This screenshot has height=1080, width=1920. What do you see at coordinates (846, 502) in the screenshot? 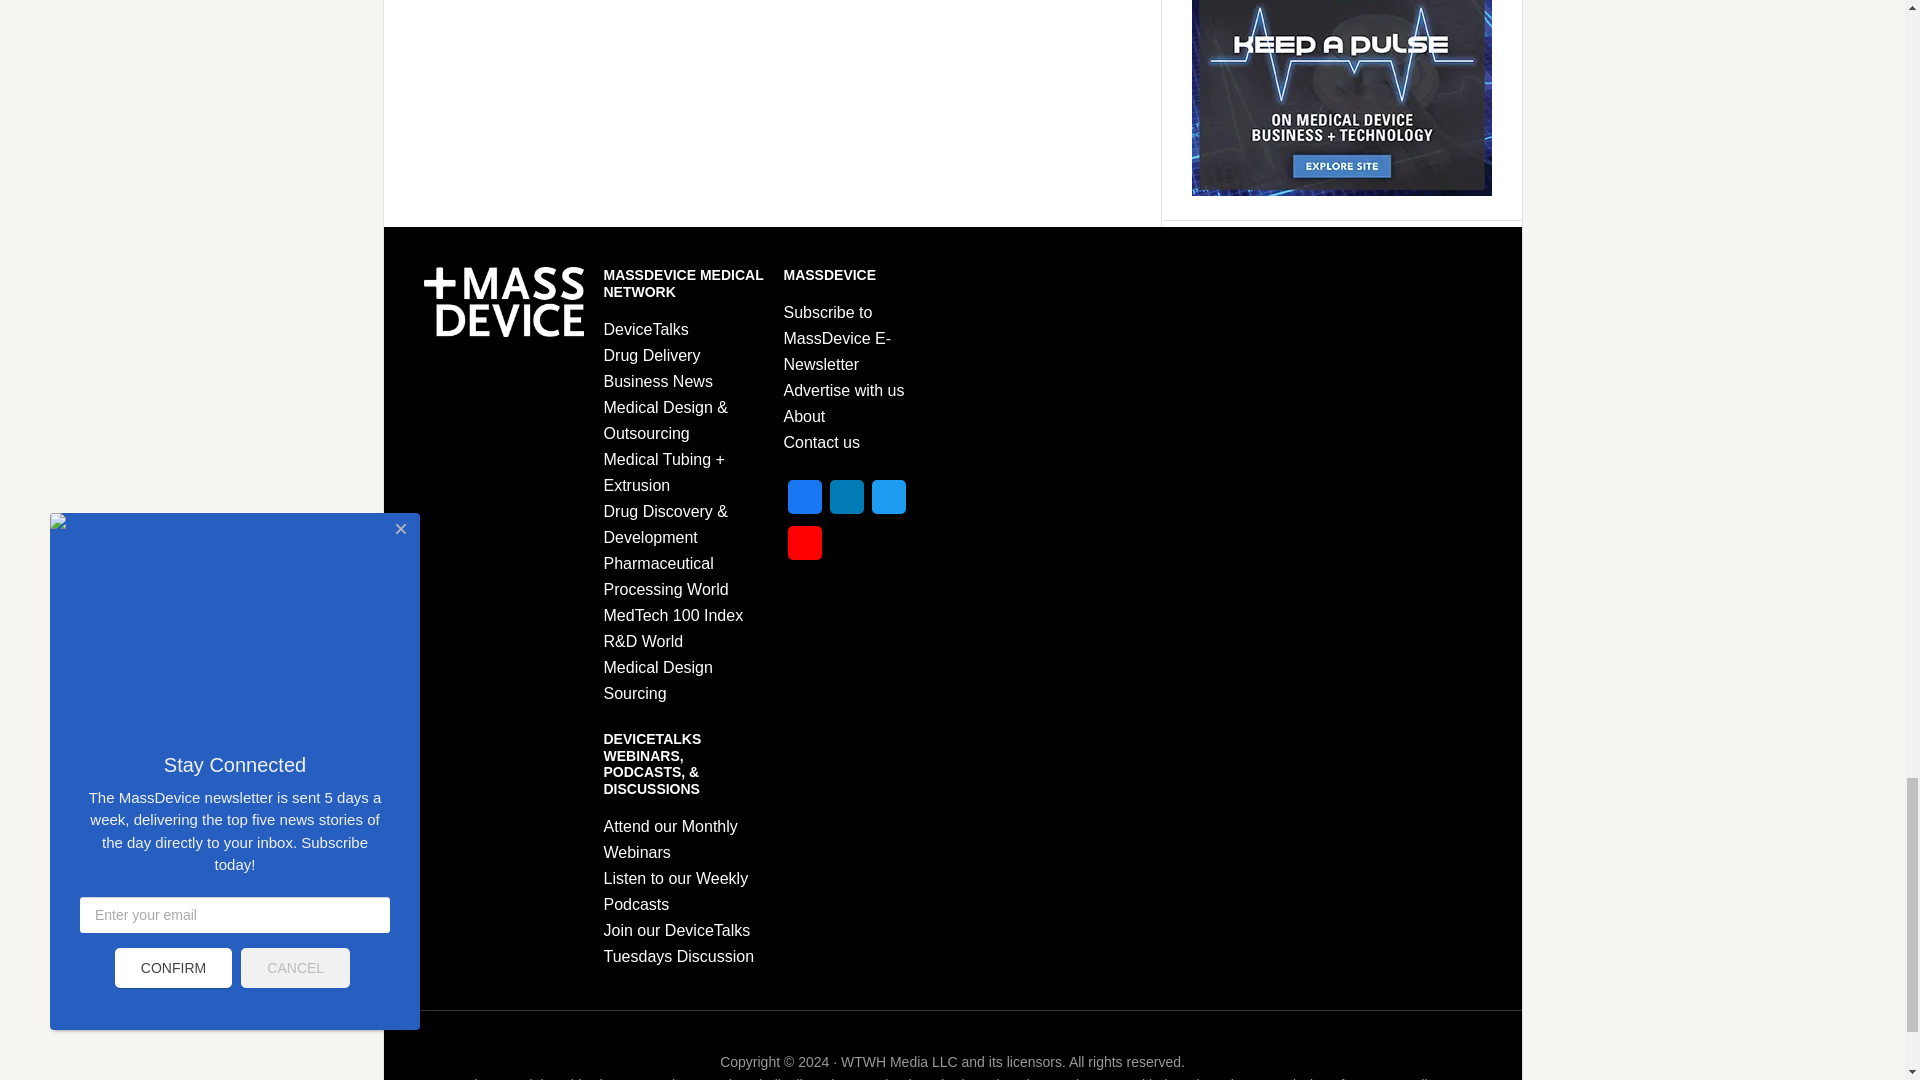
I see `LinkedIn Company` at bounding box center [846, 502].